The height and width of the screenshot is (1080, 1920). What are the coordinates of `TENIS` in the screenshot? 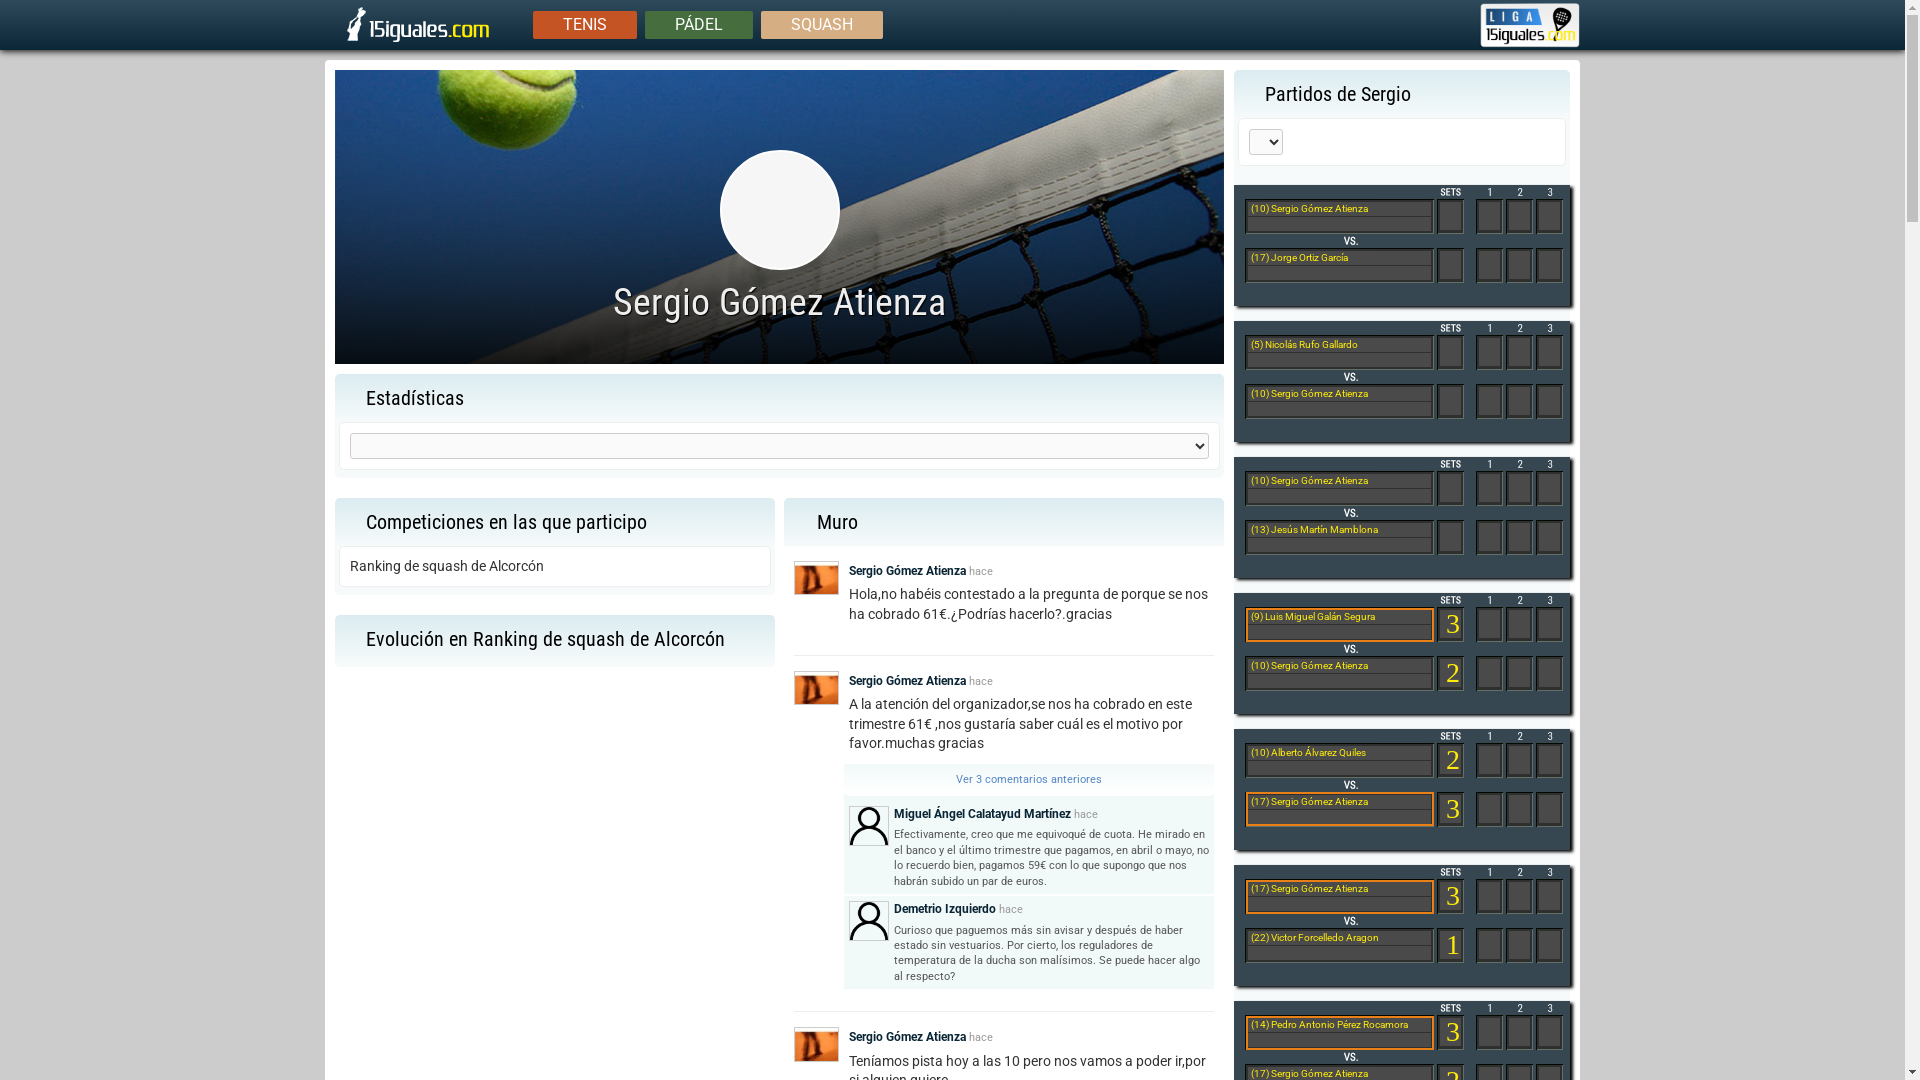 It's located at (585, 24).